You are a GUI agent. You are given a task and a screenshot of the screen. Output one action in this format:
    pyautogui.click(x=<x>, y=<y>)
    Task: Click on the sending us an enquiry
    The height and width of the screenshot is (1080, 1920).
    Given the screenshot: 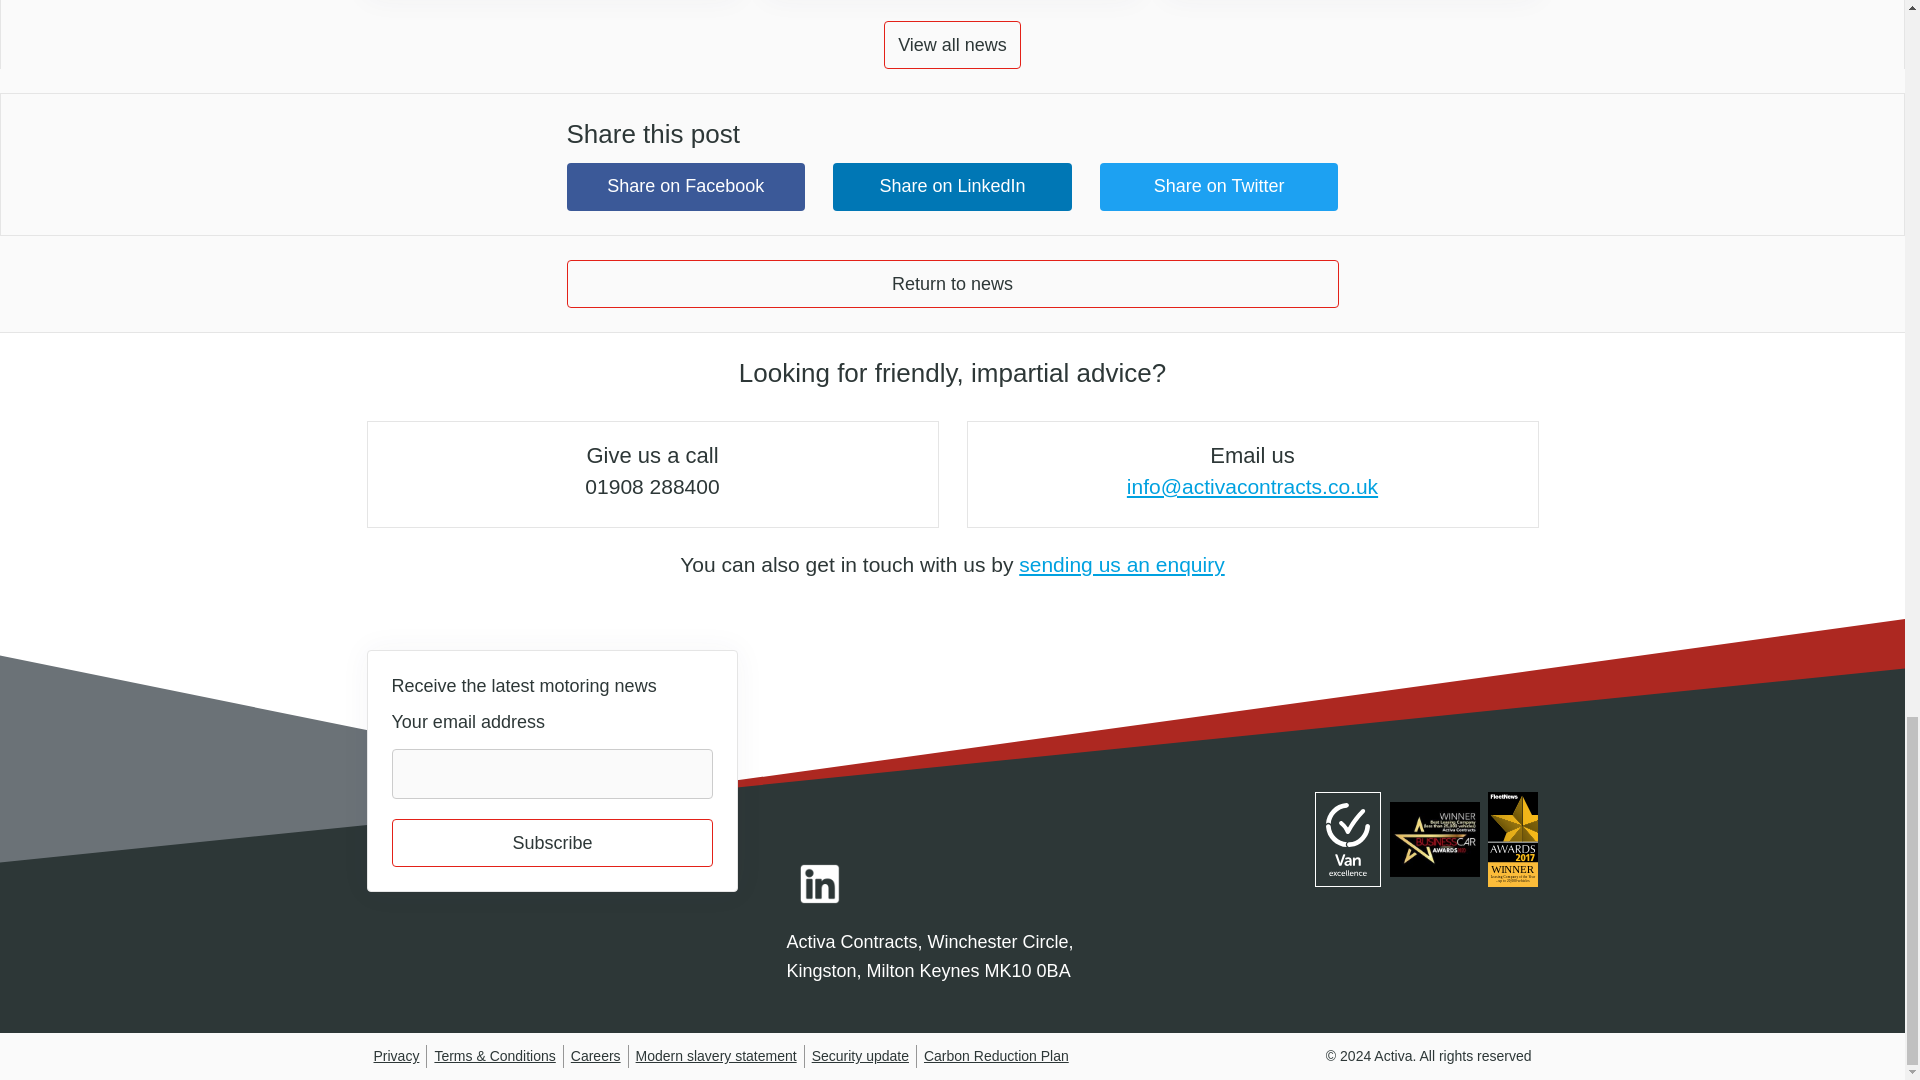 What is the action you would take?
    pyautogui.click(x=1122, y=564)
    